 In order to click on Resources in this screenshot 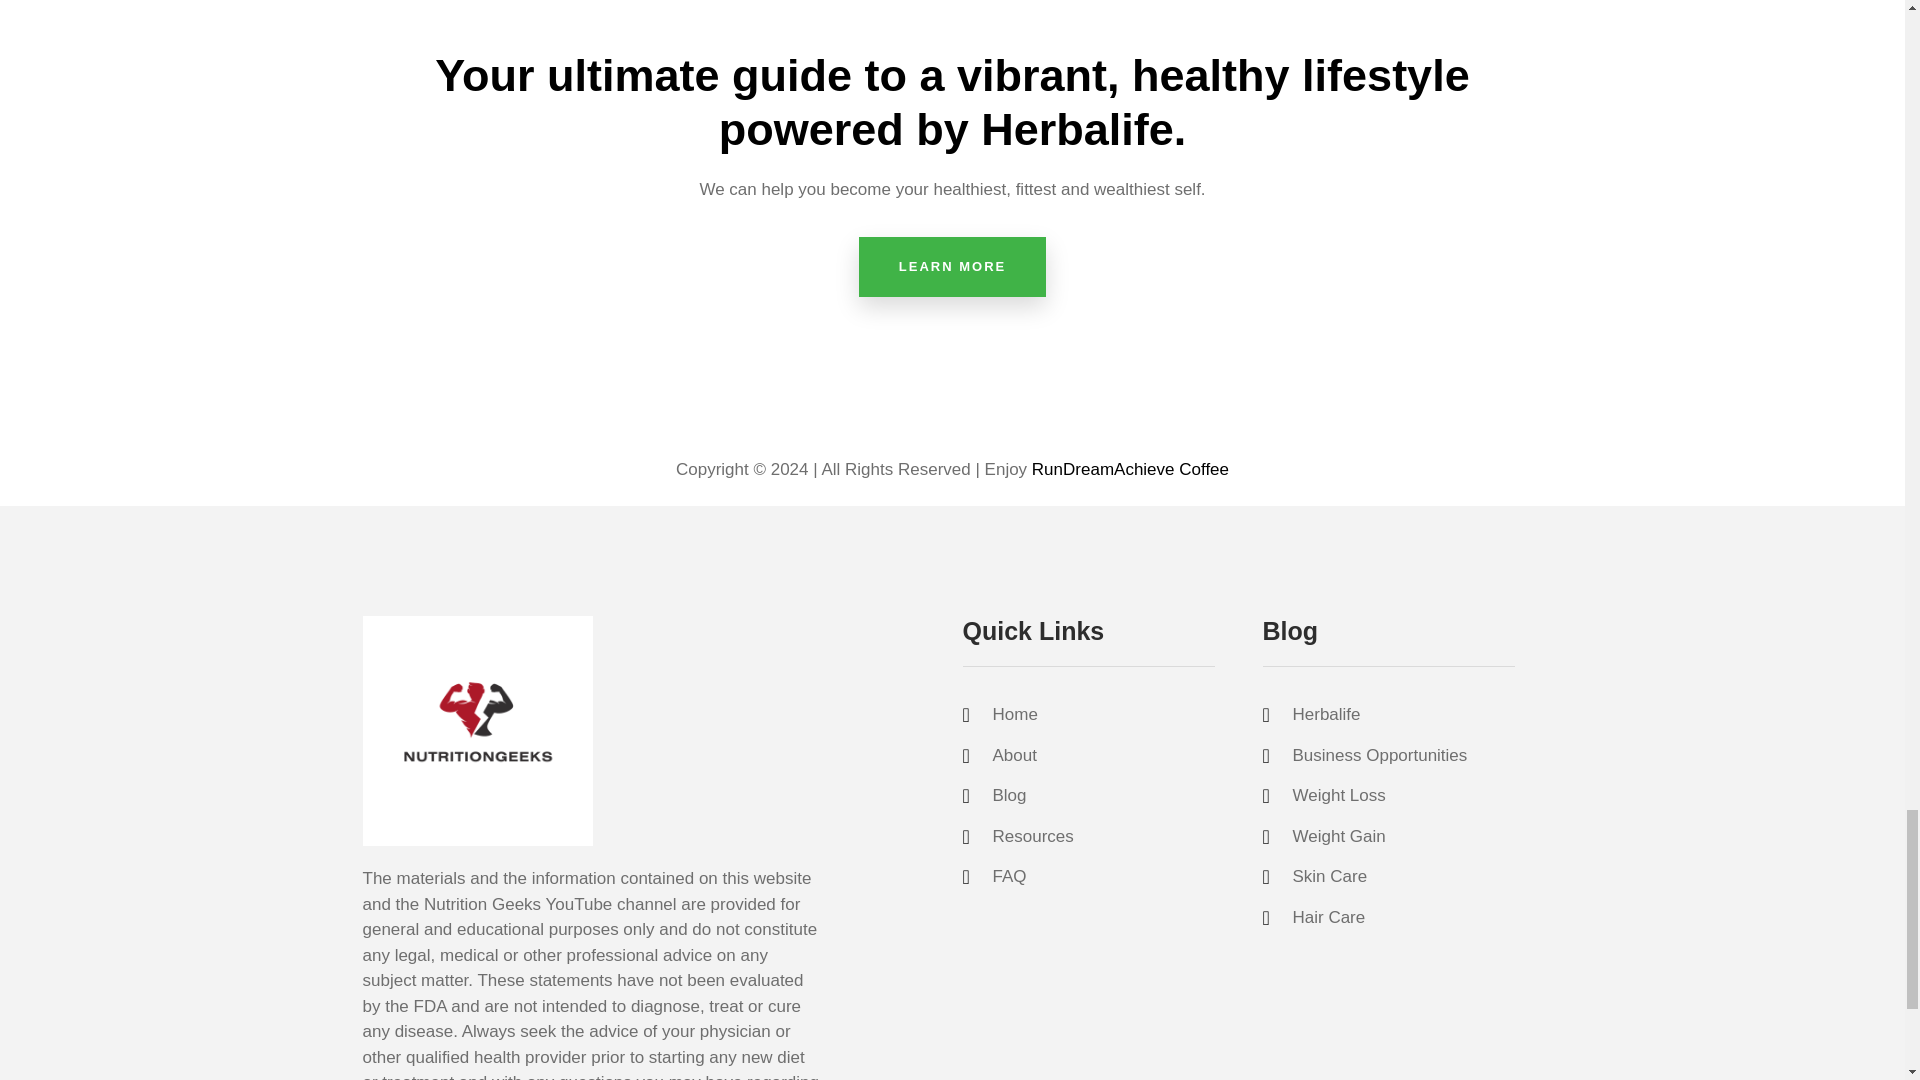, I will do `click(1102, 836)`.